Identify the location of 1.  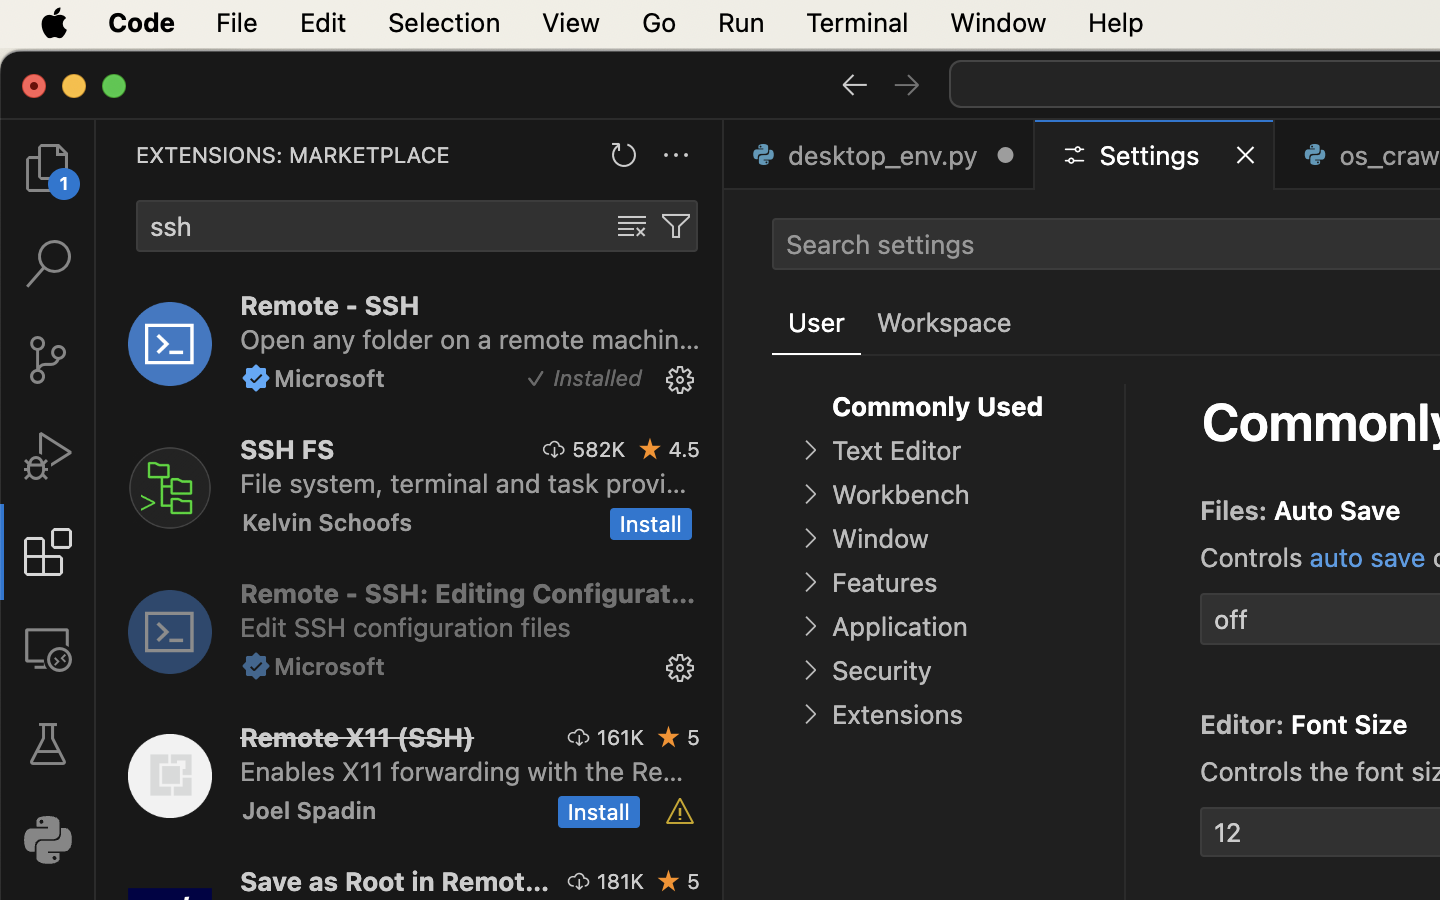
(817, 323).